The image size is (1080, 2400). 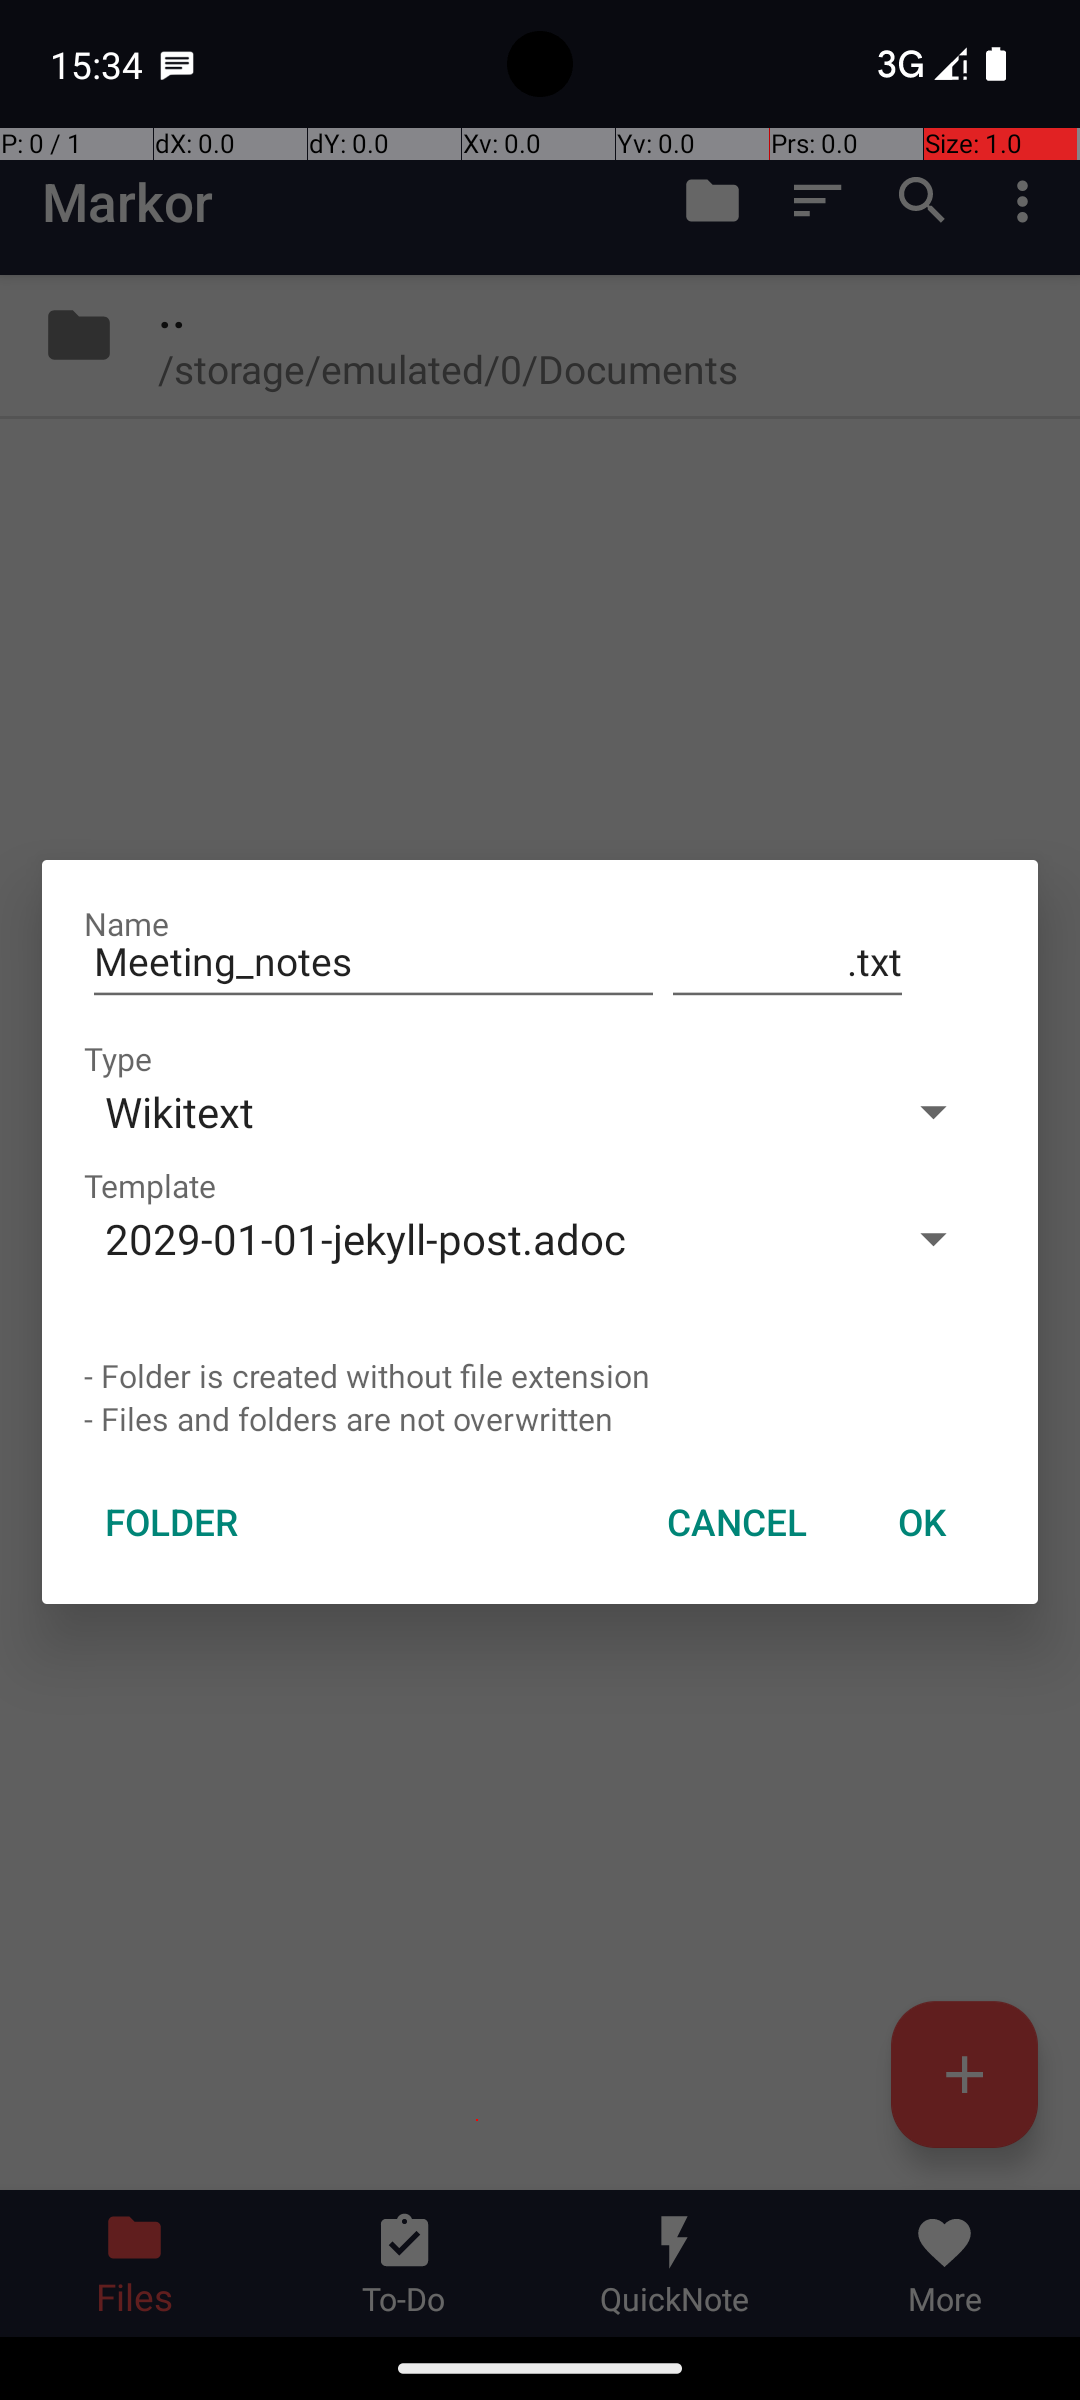 What do you see at coordinates (172, 1522) in the screenshot?
I see `FOLDER` at bounding box center [172, 1522].